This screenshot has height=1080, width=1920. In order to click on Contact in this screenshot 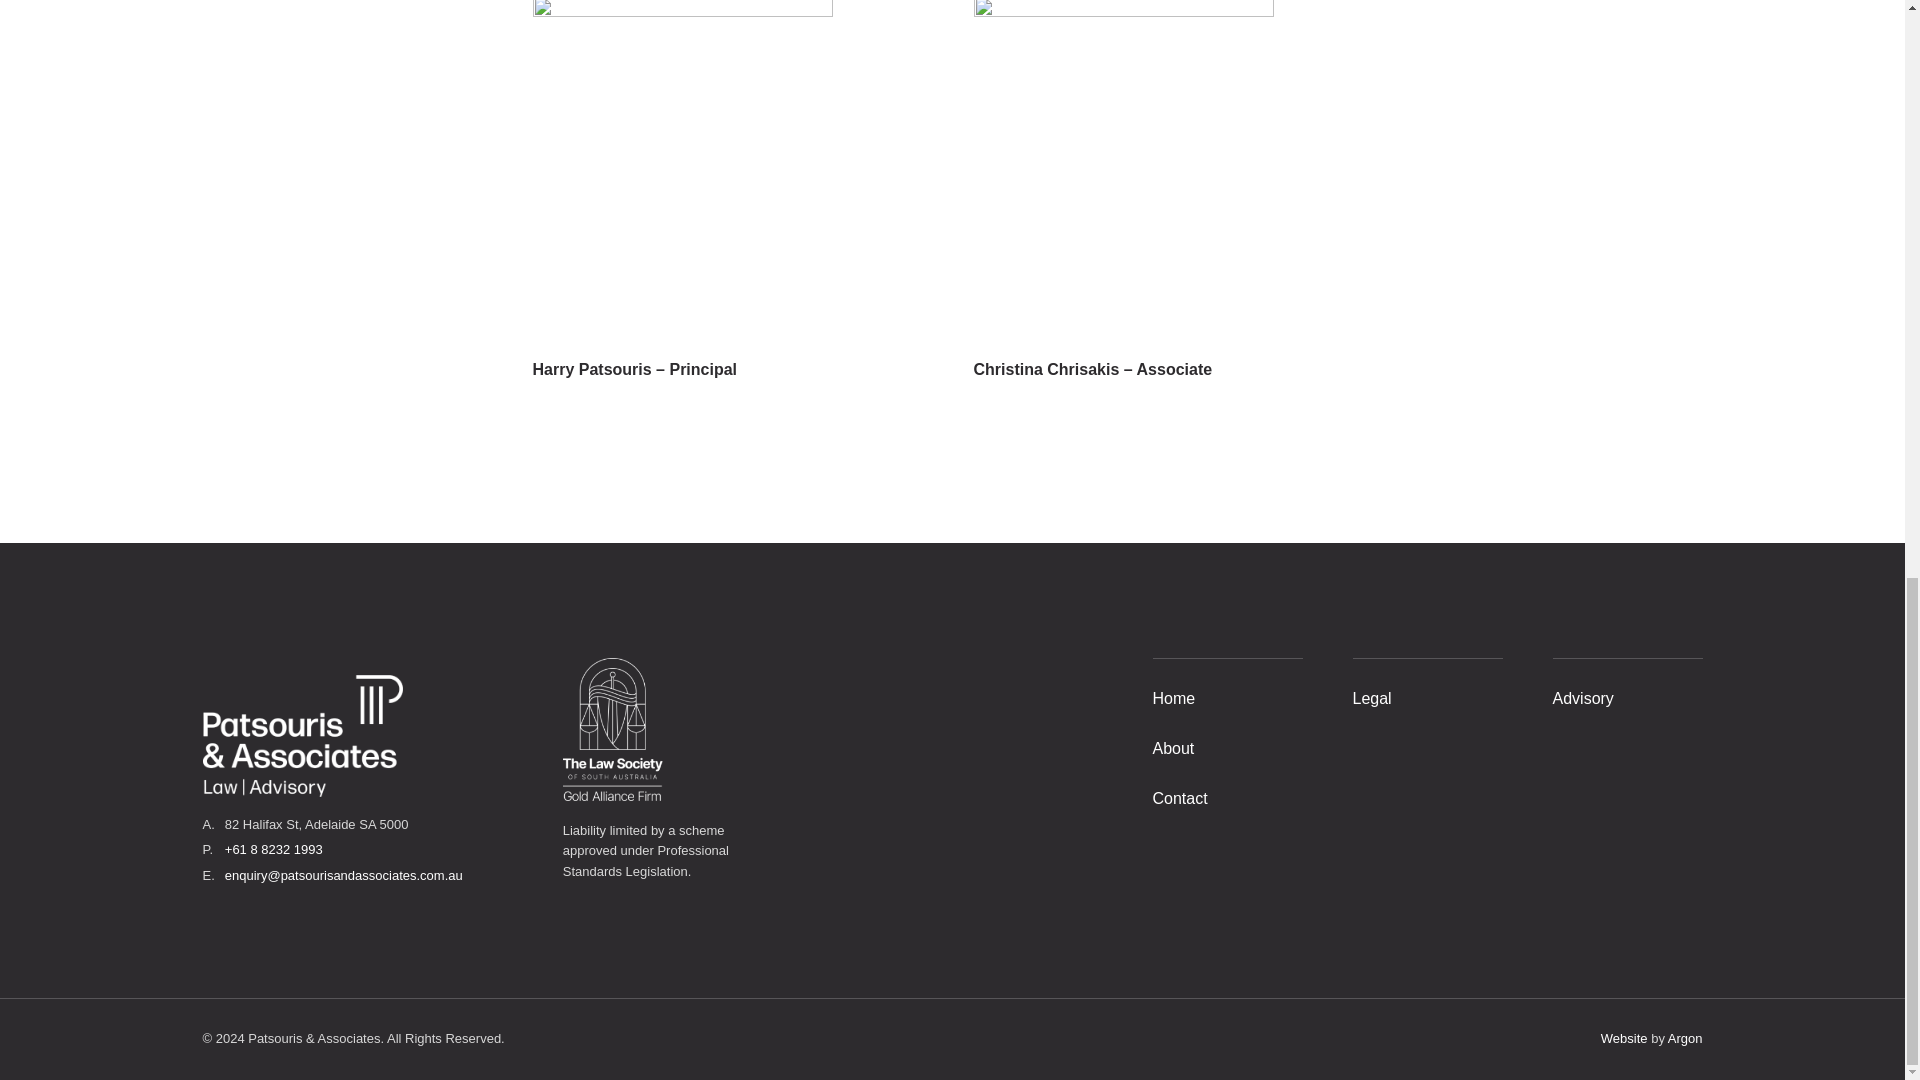, I will do `click(1180, 798)`.